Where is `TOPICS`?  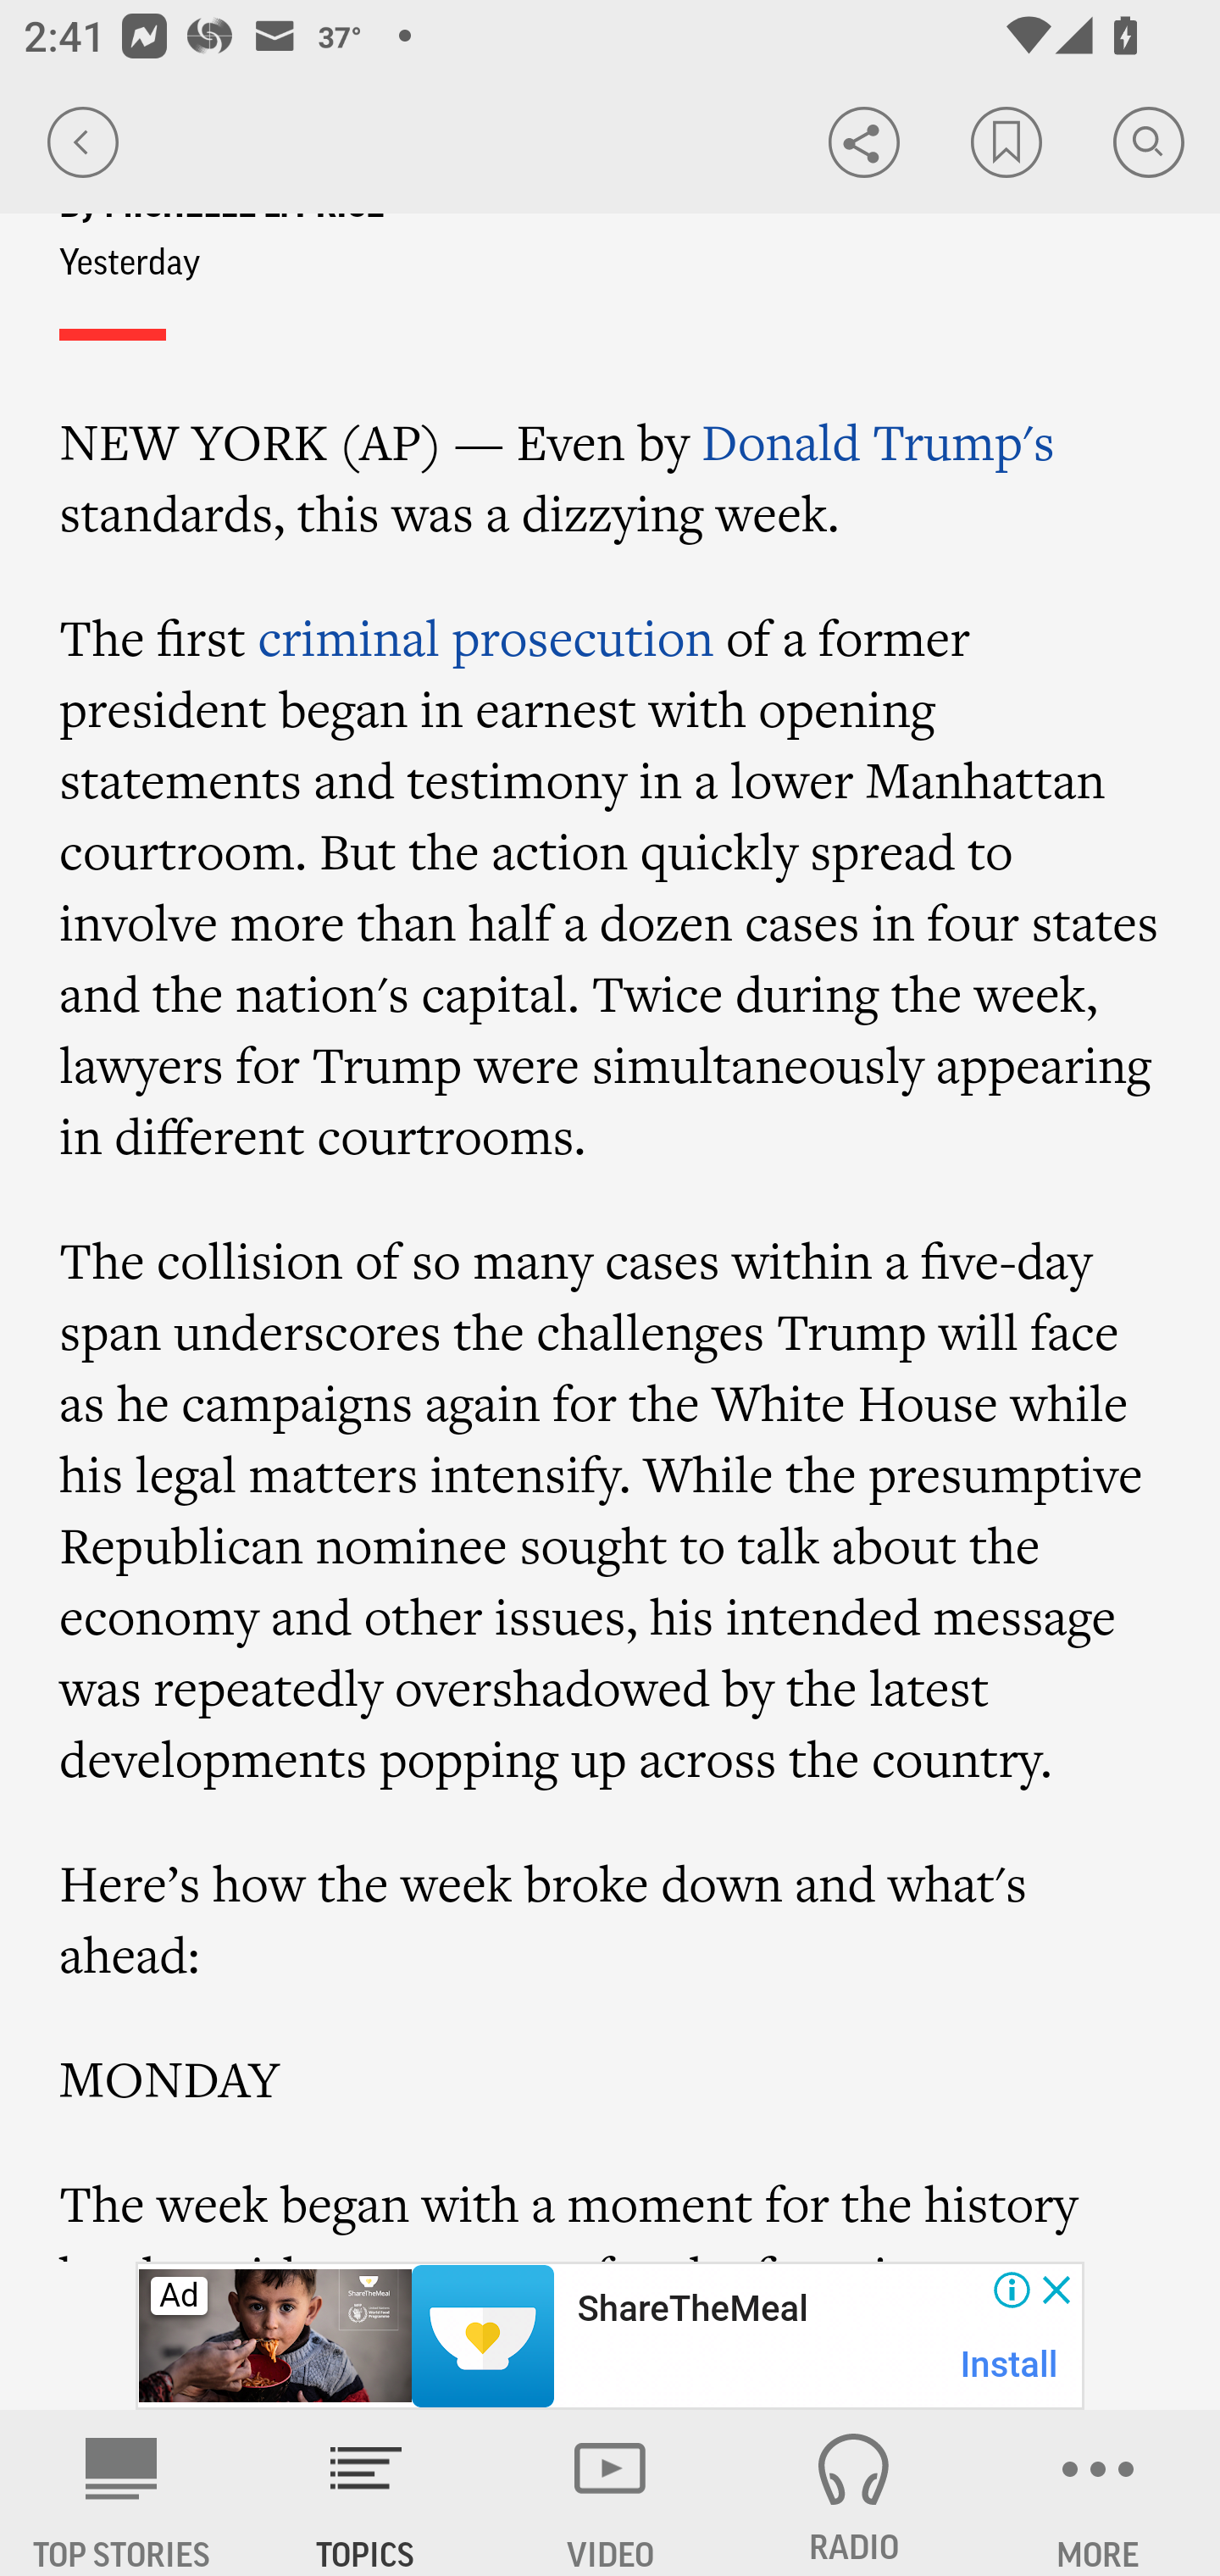 TOPICS is located at coordinates (366, 2493).